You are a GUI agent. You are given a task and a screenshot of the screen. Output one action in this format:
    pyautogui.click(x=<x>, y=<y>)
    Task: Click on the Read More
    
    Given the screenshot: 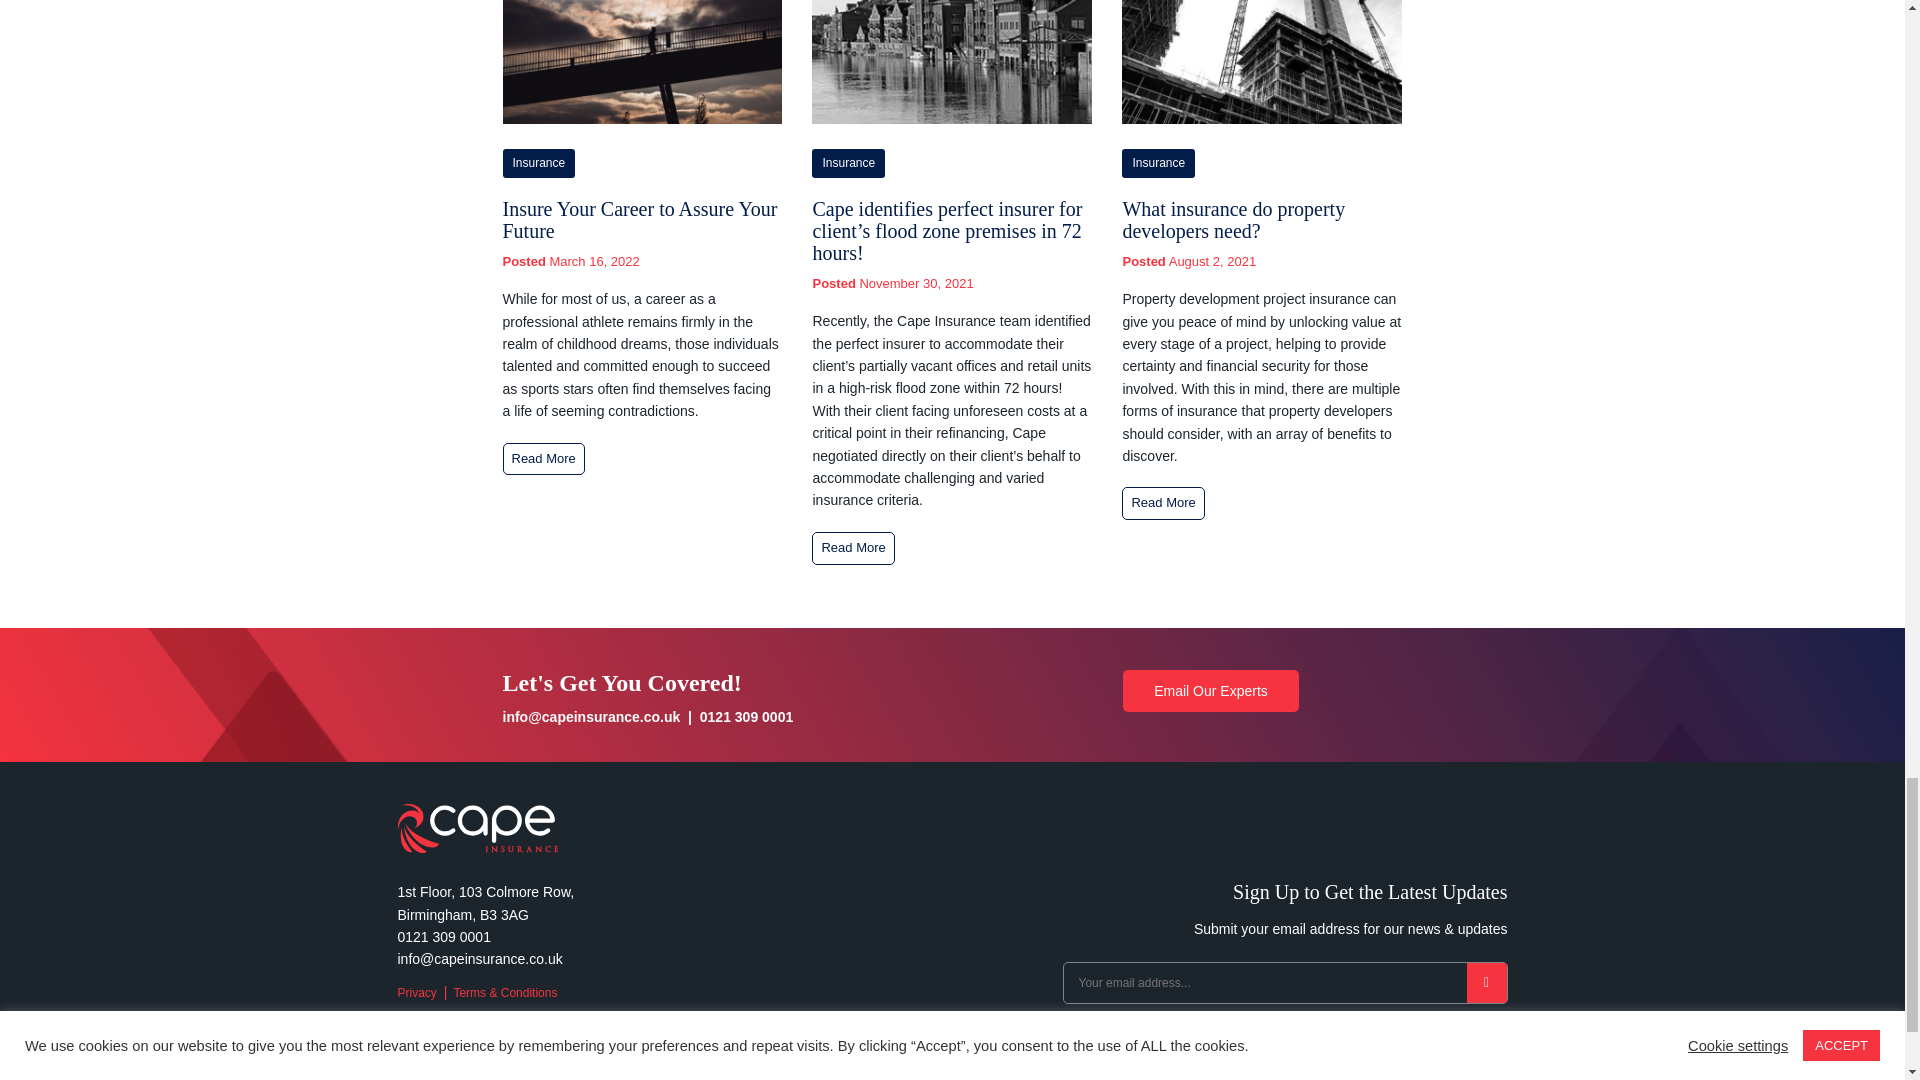 What is the action you would take?
    pyautogui.click(x=1162, y=503)
    